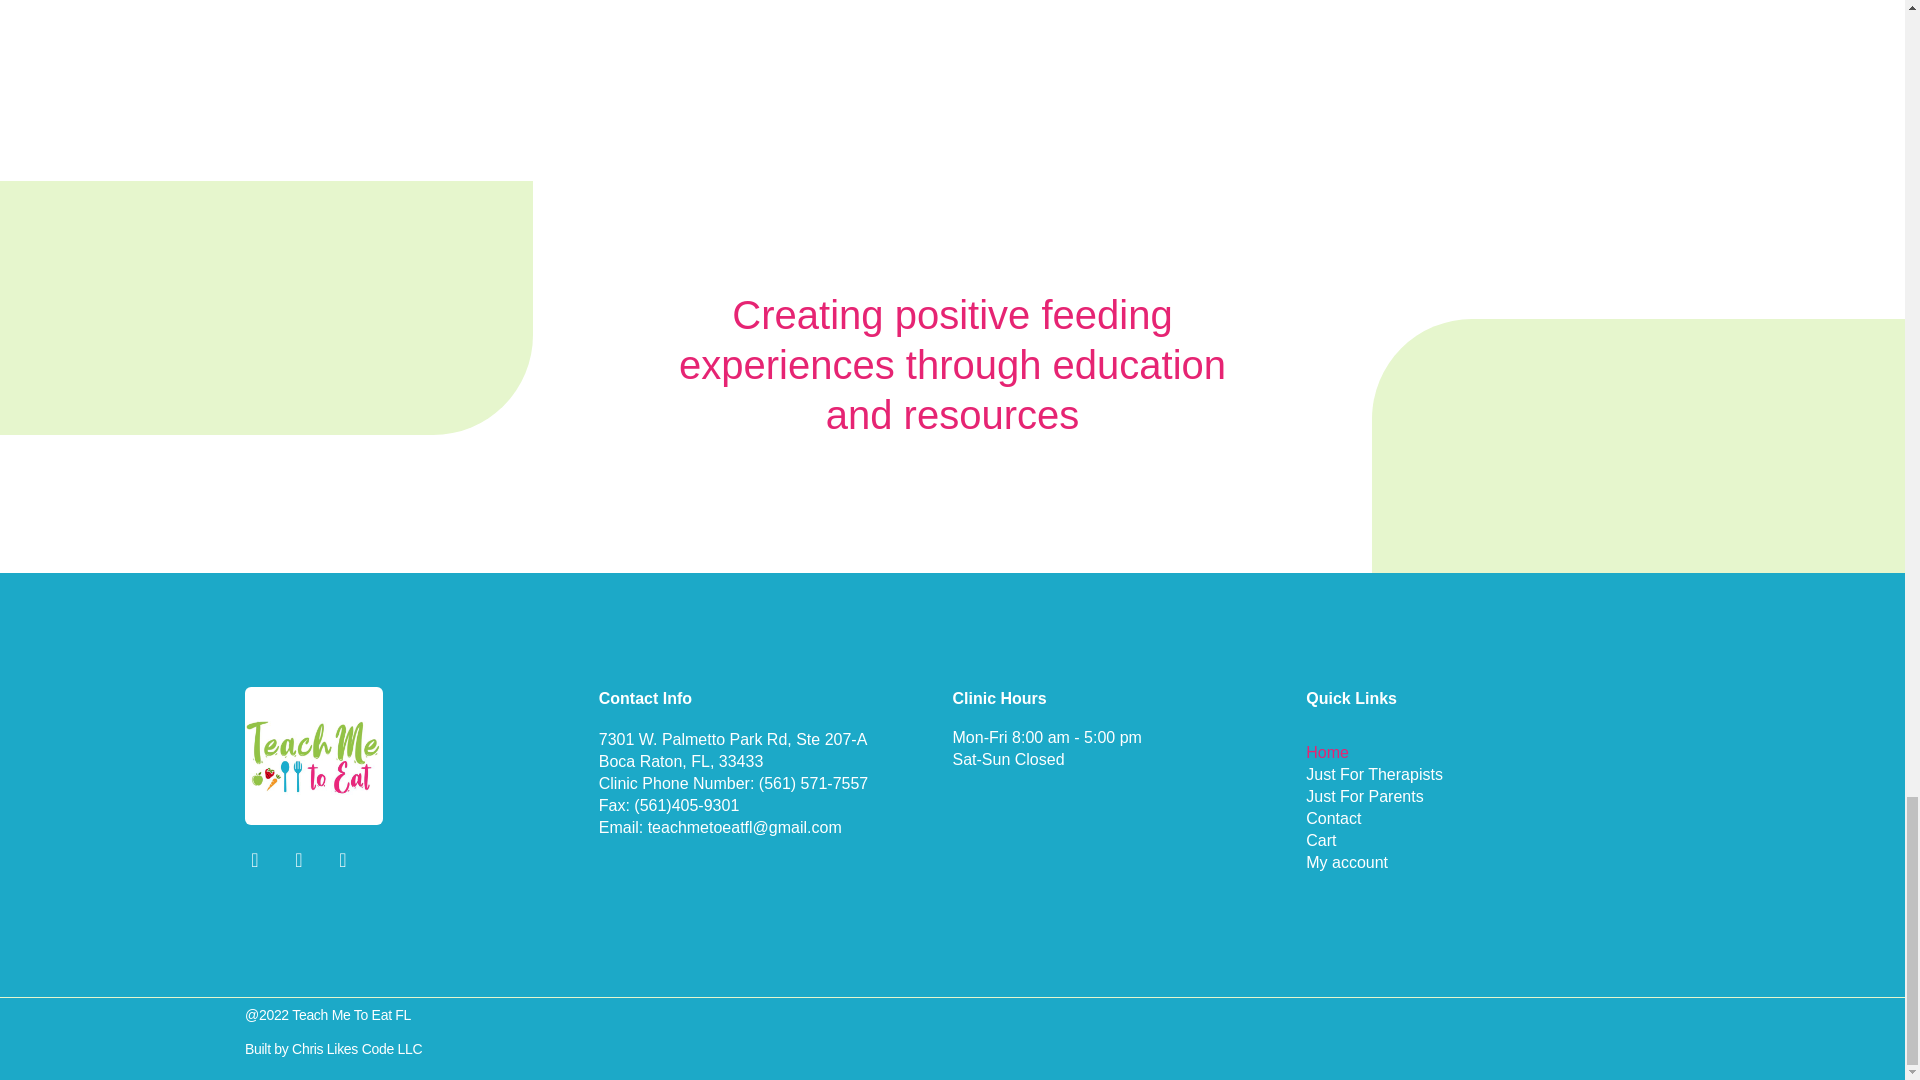  I want to click on Just For Parents, so click(1482, 796).